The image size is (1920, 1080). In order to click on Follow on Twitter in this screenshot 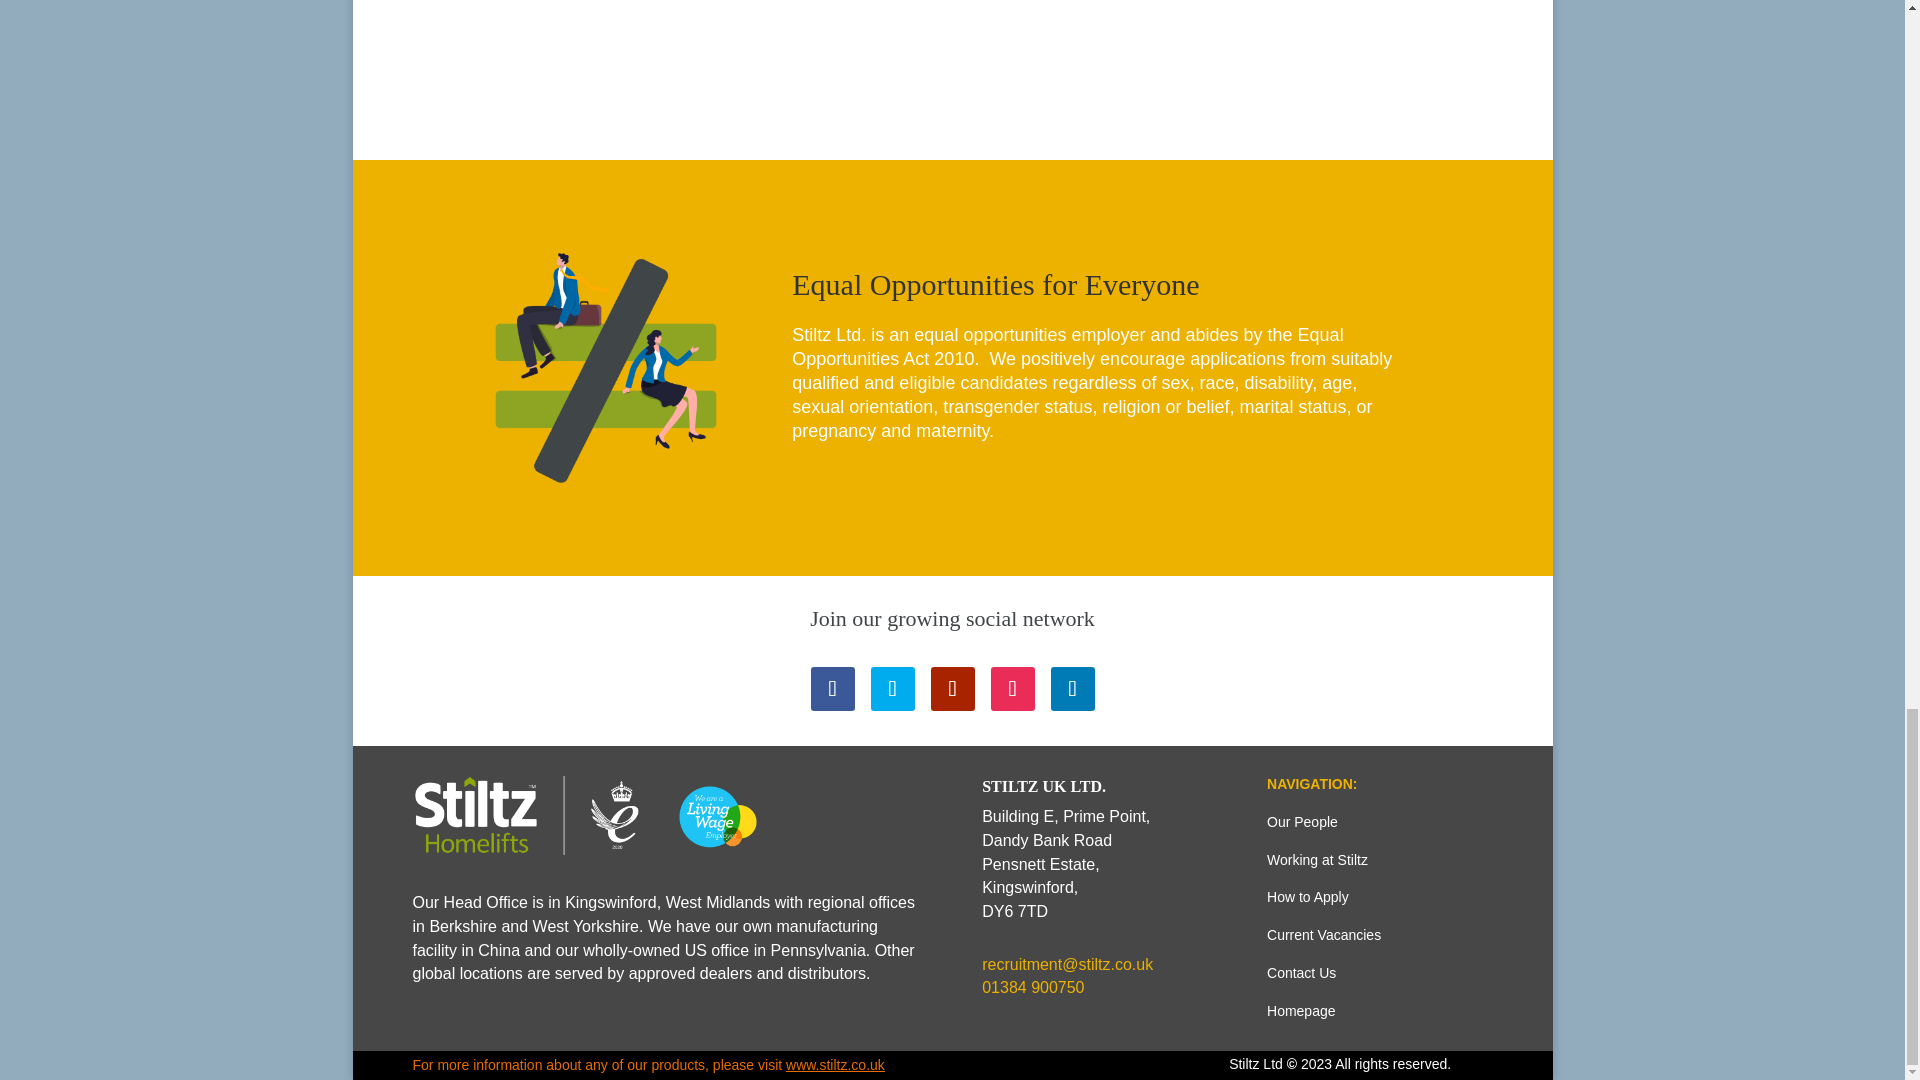, I will do `click(891, 688)`.